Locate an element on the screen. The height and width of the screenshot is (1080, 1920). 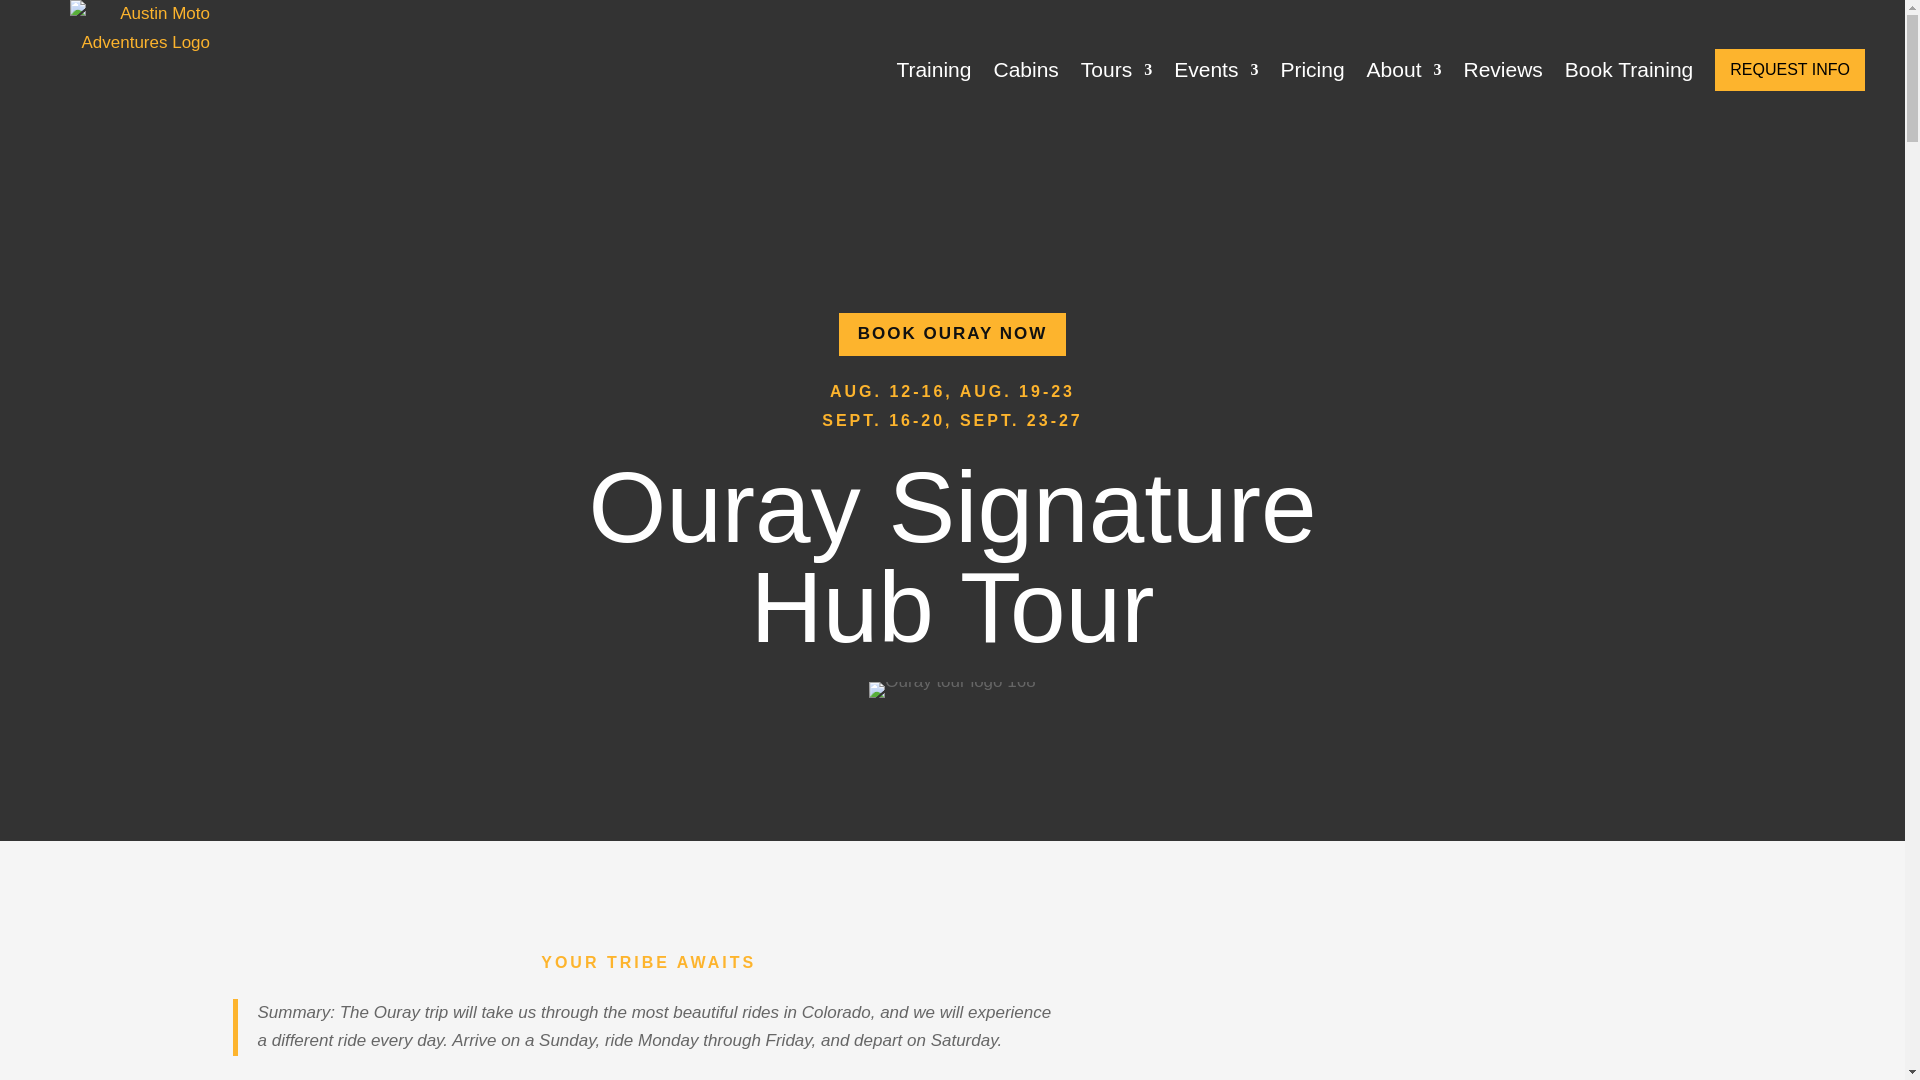
Events is located at coordinates (1215, 70).